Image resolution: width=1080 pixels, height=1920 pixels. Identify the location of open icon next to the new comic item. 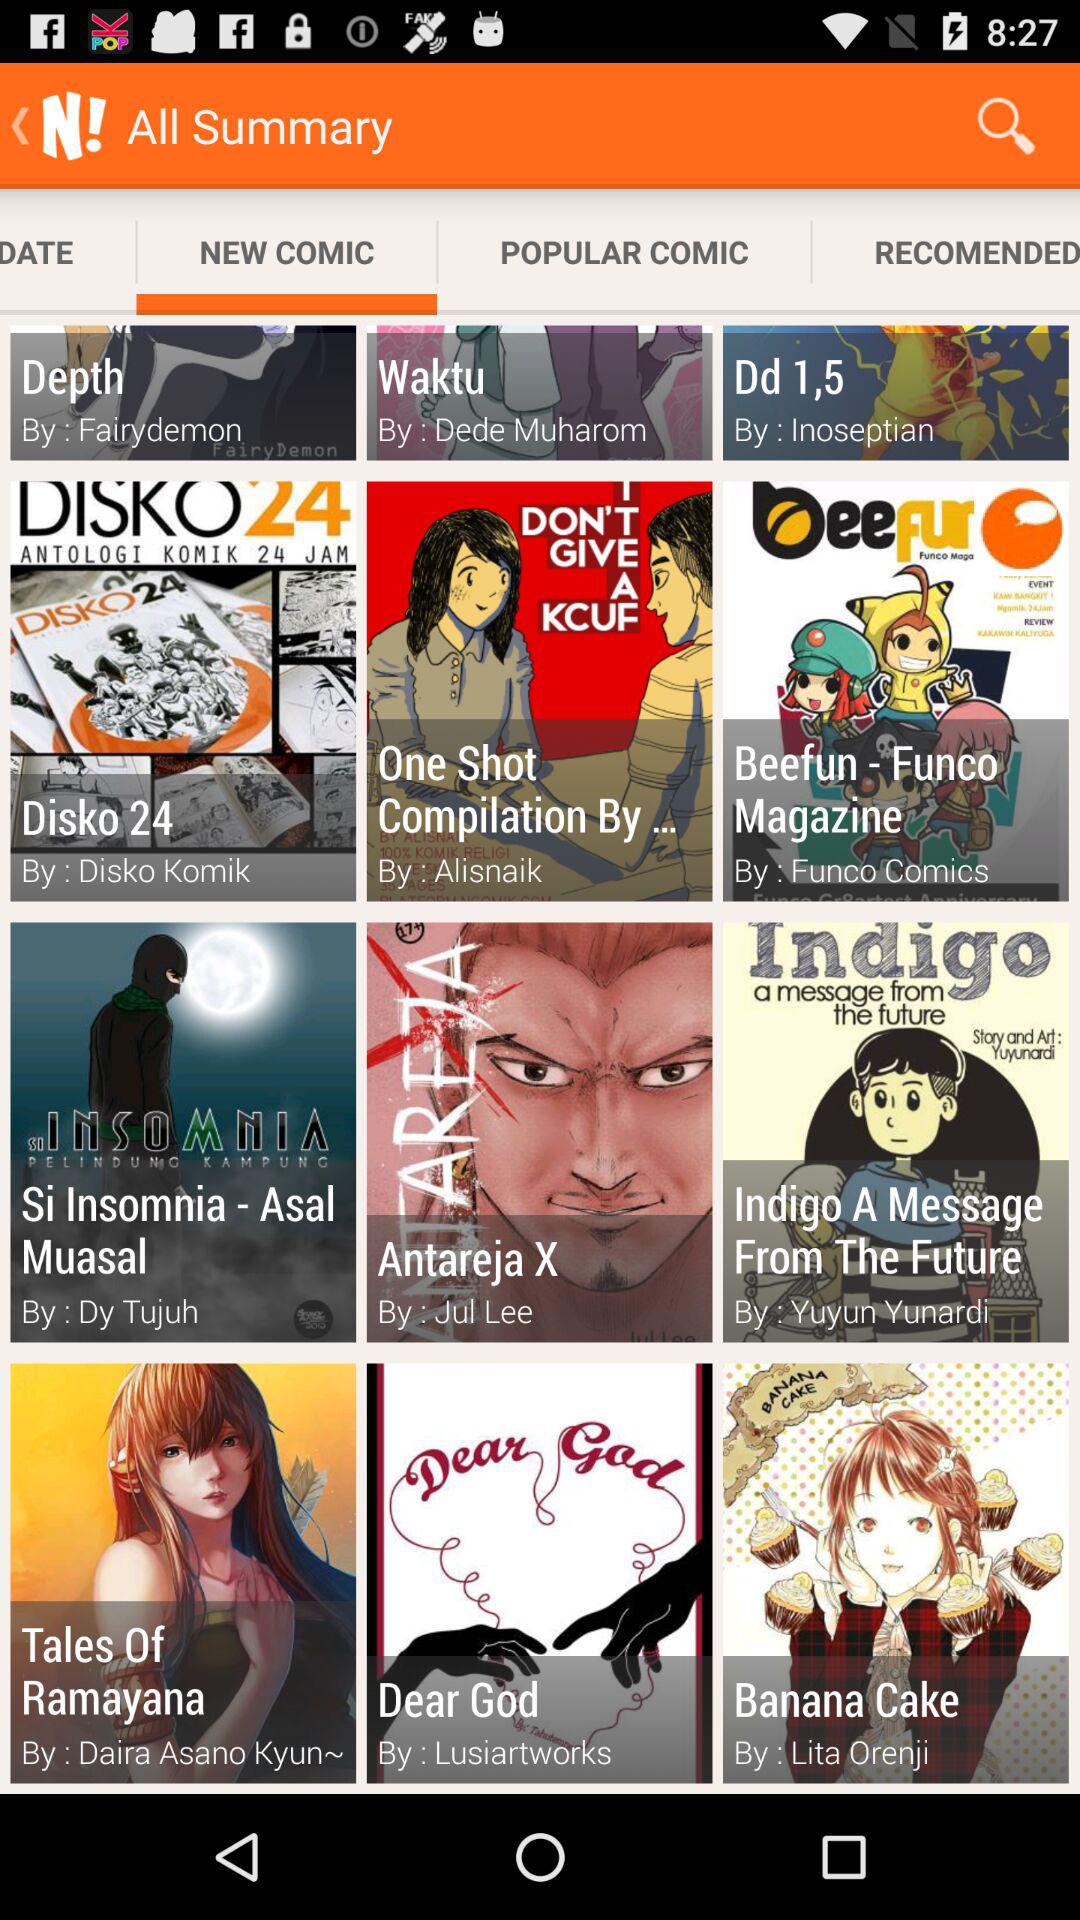
(68, 252).